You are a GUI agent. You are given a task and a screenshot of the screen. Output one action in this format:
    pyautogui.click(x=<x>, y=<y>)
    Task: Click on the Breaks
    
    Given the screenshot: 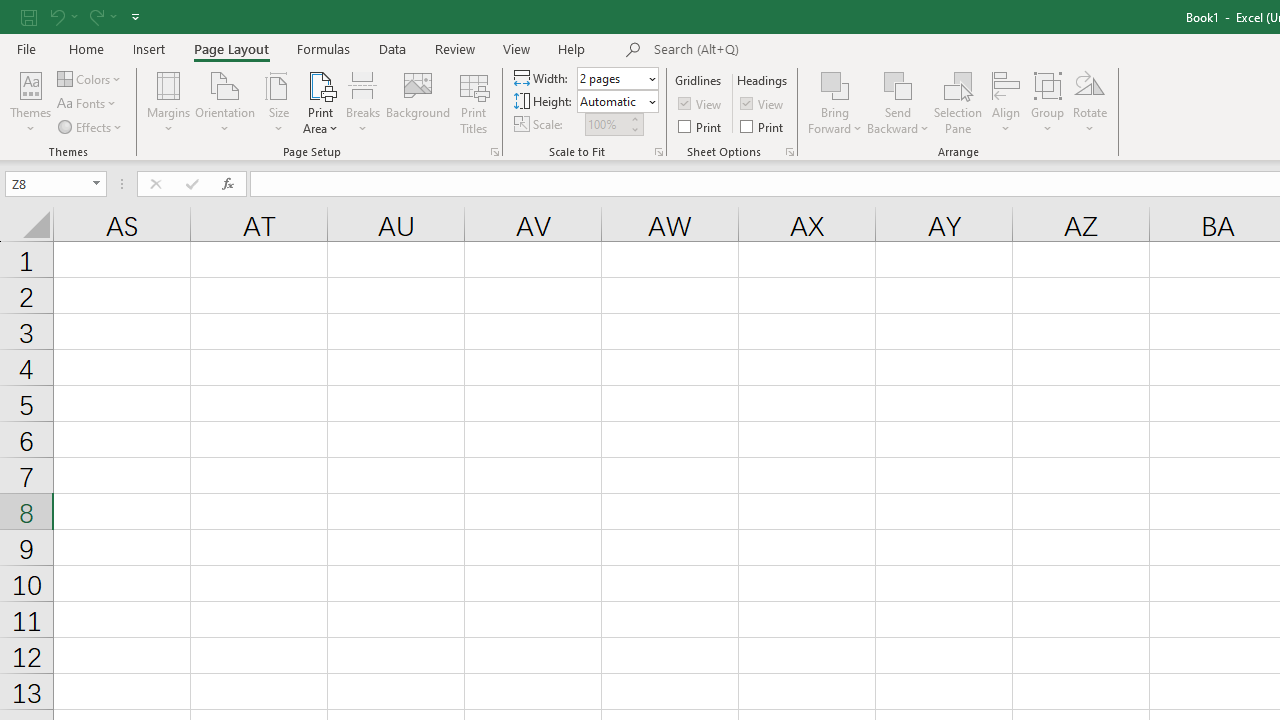 What is the action you would take?
    pyautogui.click(x=362, y=102)
    